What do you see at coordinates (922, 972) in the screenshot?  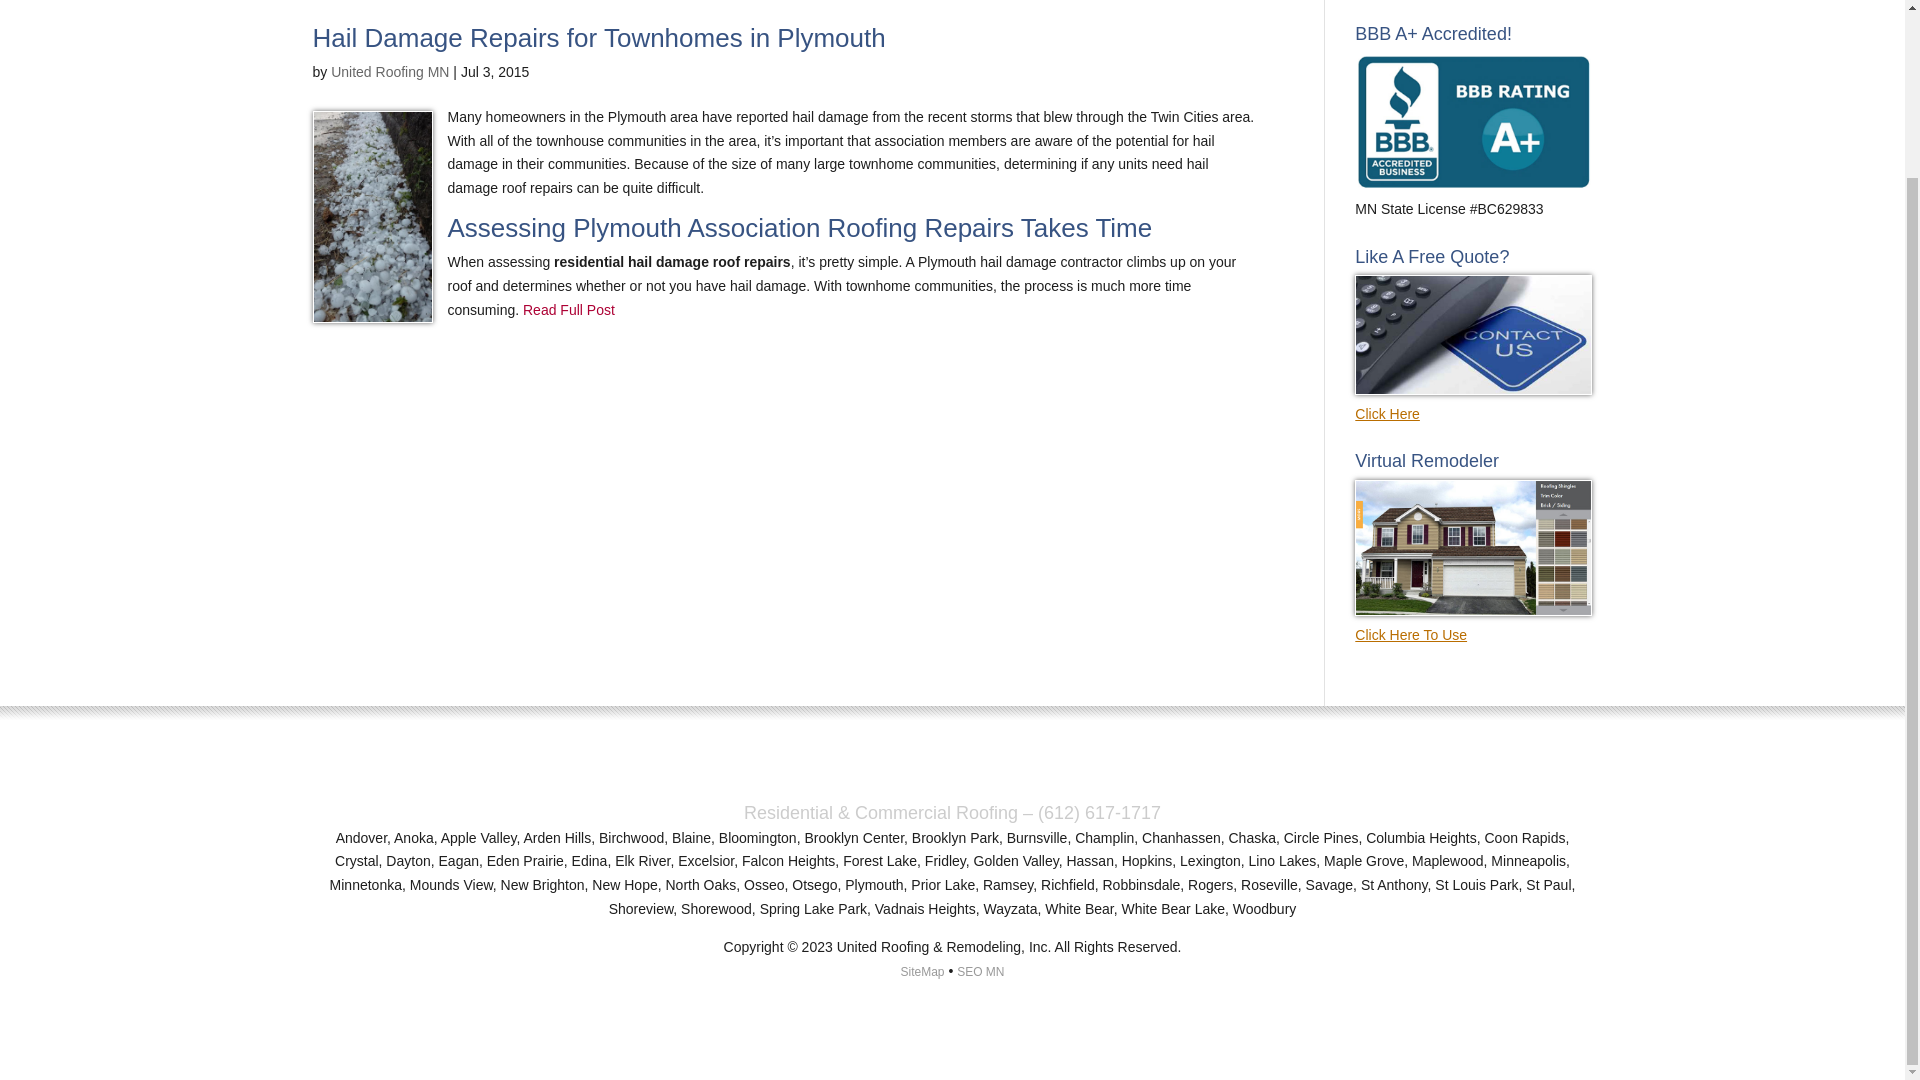 I see `SiteMap` at bounding box center [922, 972].